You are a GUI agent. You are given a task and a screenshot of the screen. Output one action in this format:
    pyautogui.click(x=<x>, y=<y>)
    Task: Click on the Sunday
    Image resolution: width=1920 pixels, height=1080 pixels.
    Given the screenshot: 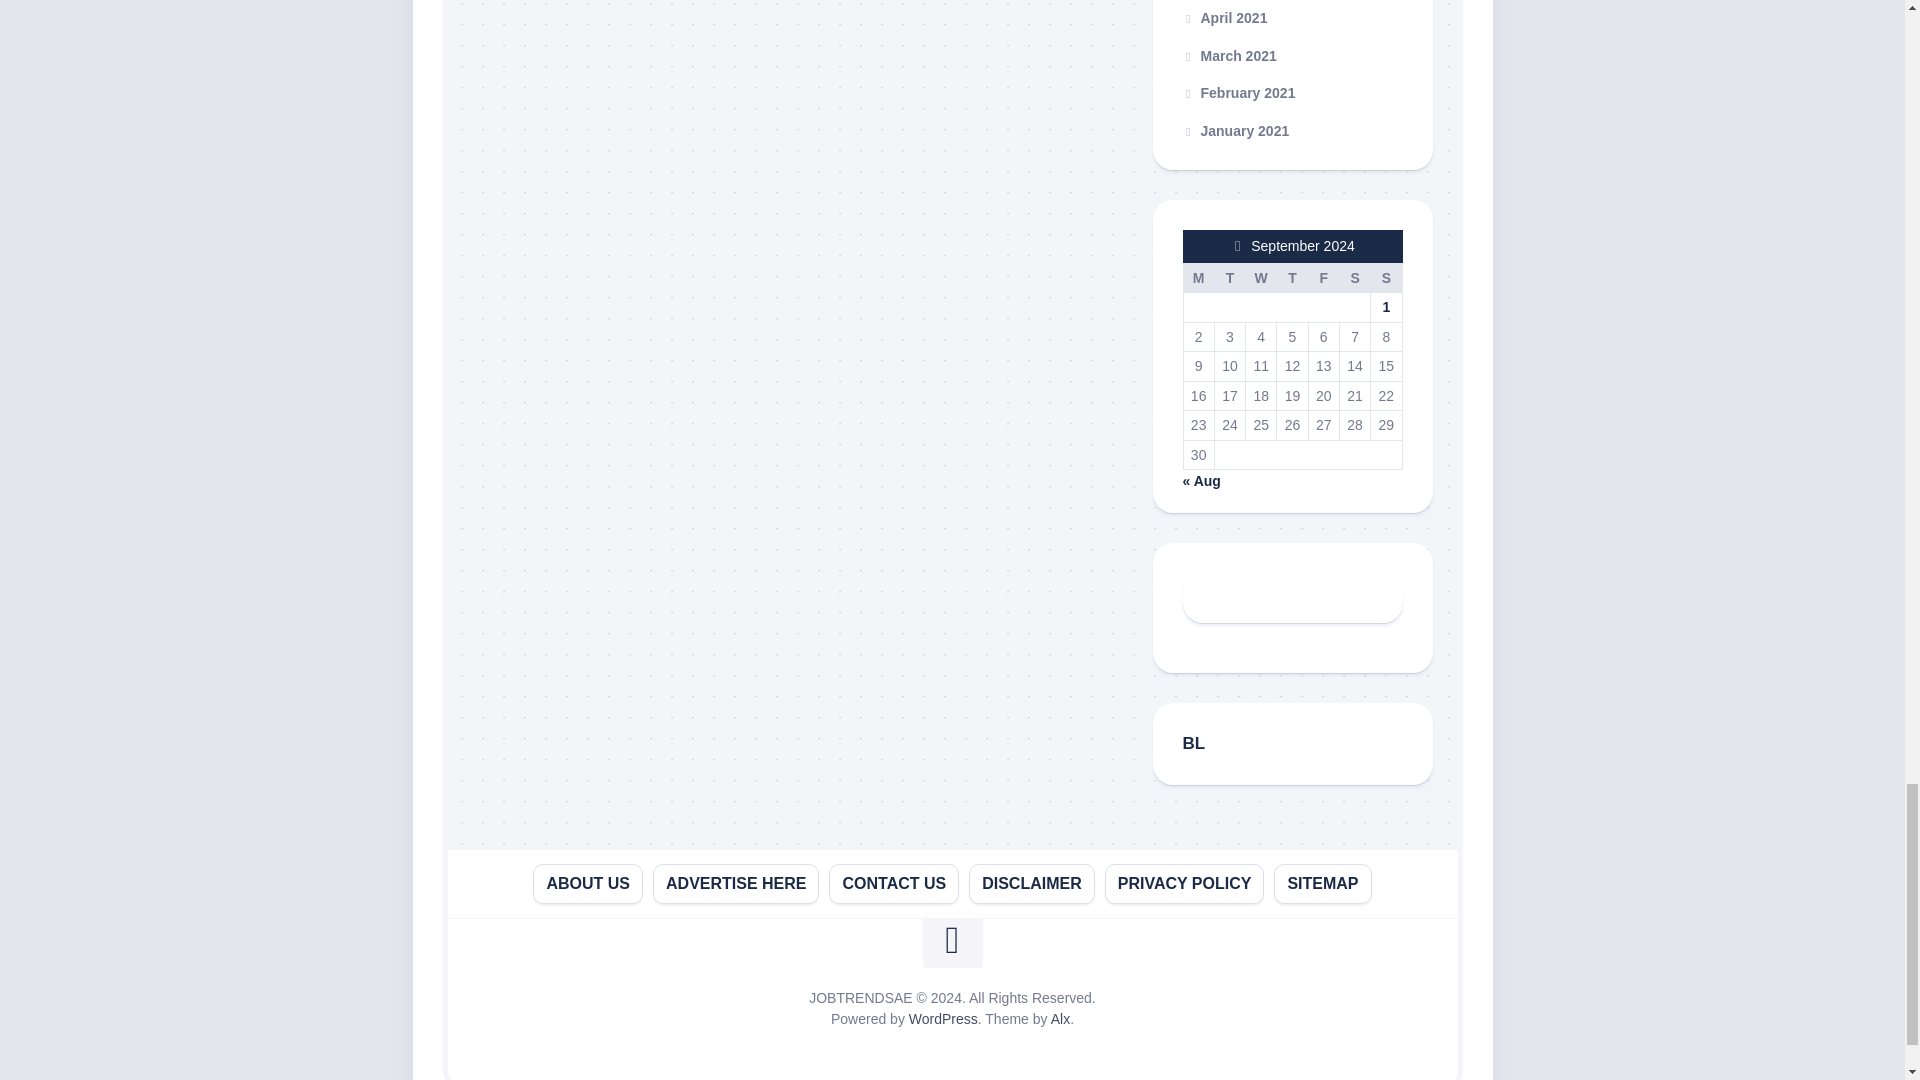 What is the action you would take?
    pyautogui.click(x=1386, y=278)
    